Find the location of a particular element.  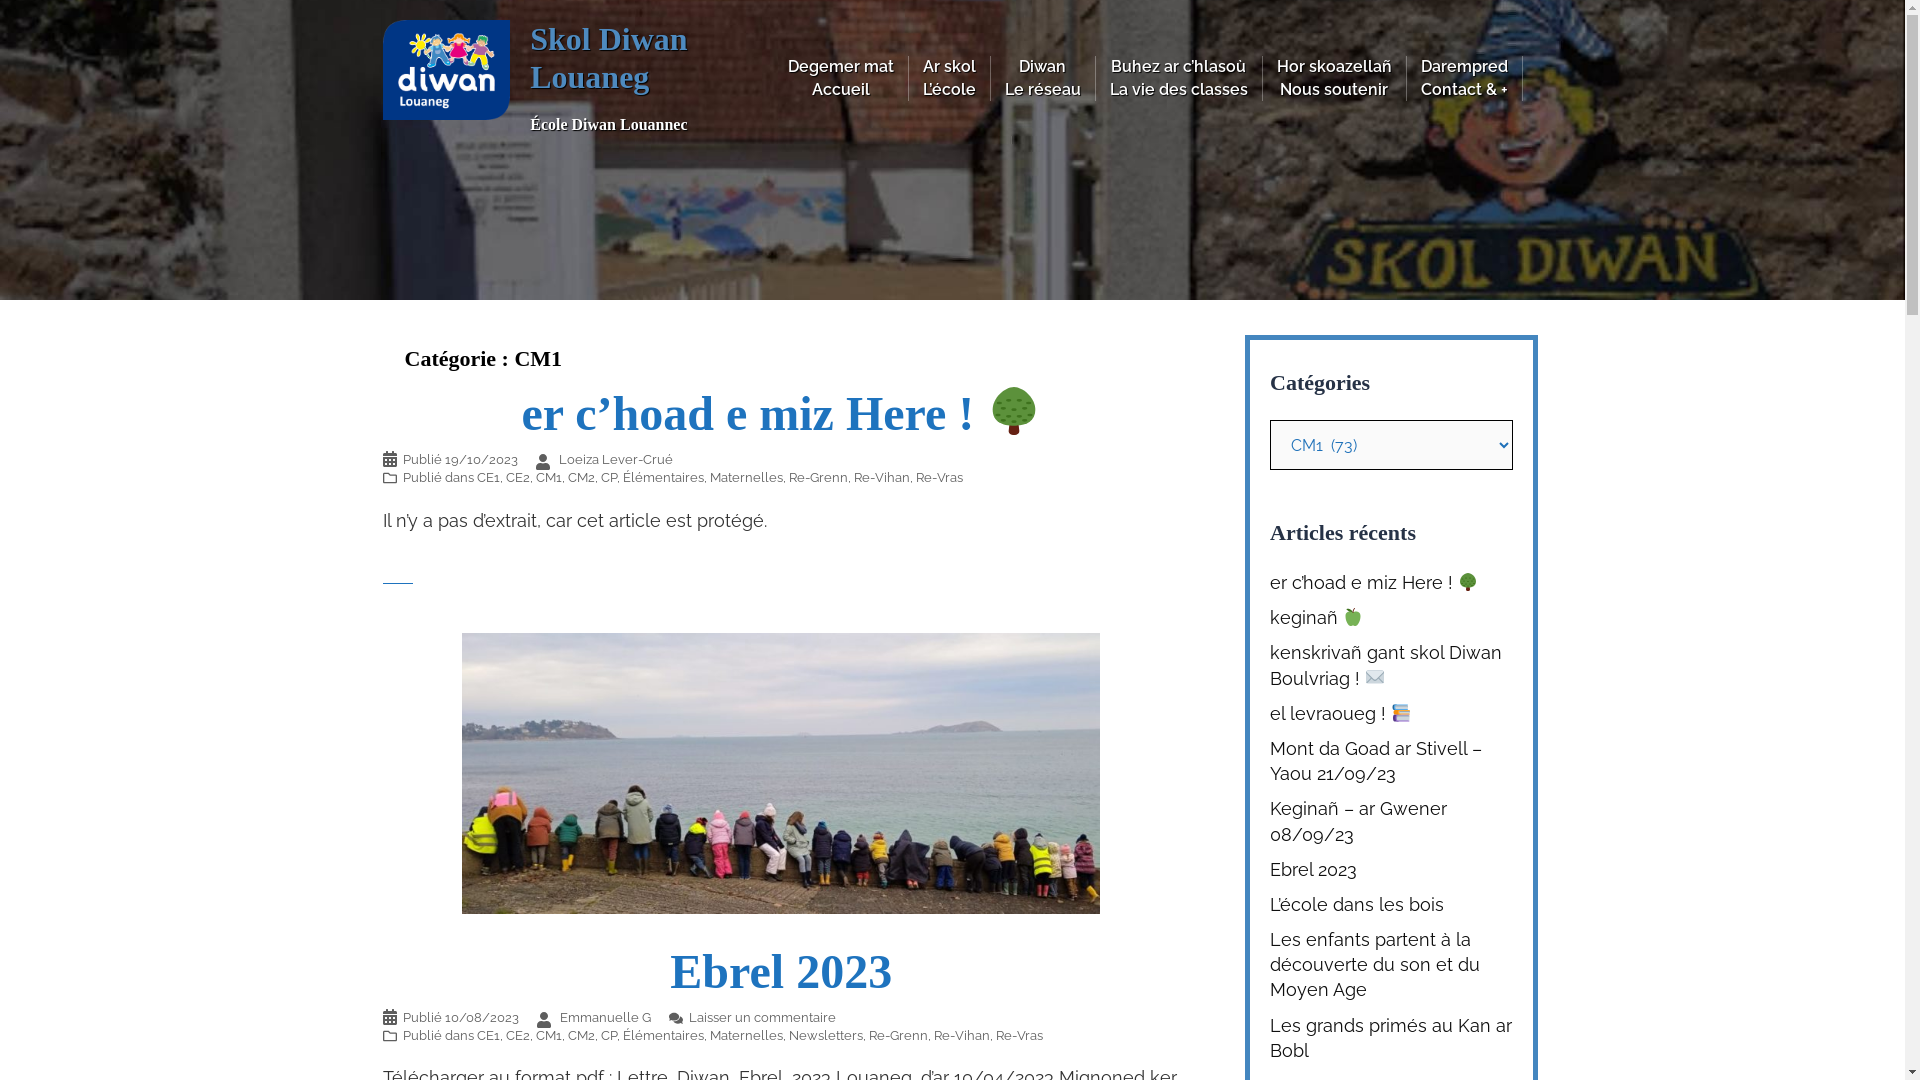

CE1 is located at coordinates (488, 478).